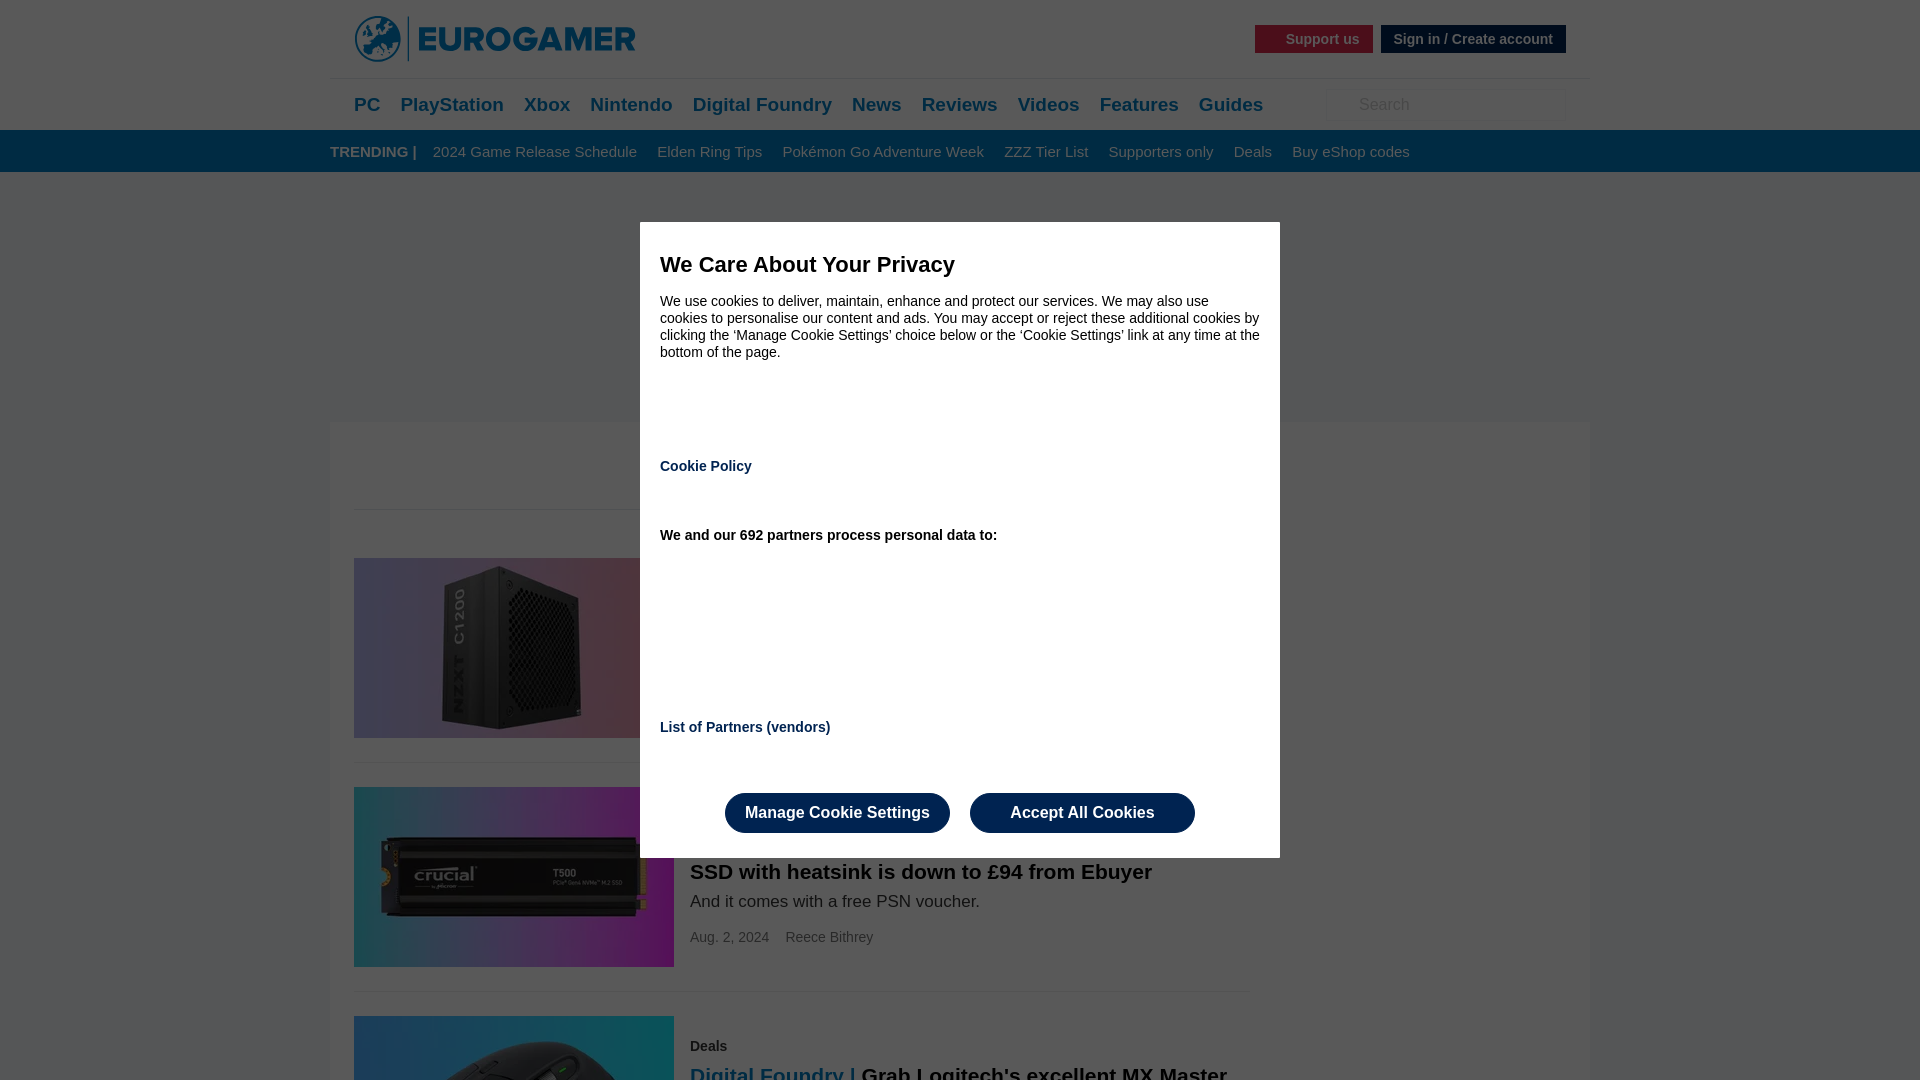  I want to click on Xbox, so click(547, 104).